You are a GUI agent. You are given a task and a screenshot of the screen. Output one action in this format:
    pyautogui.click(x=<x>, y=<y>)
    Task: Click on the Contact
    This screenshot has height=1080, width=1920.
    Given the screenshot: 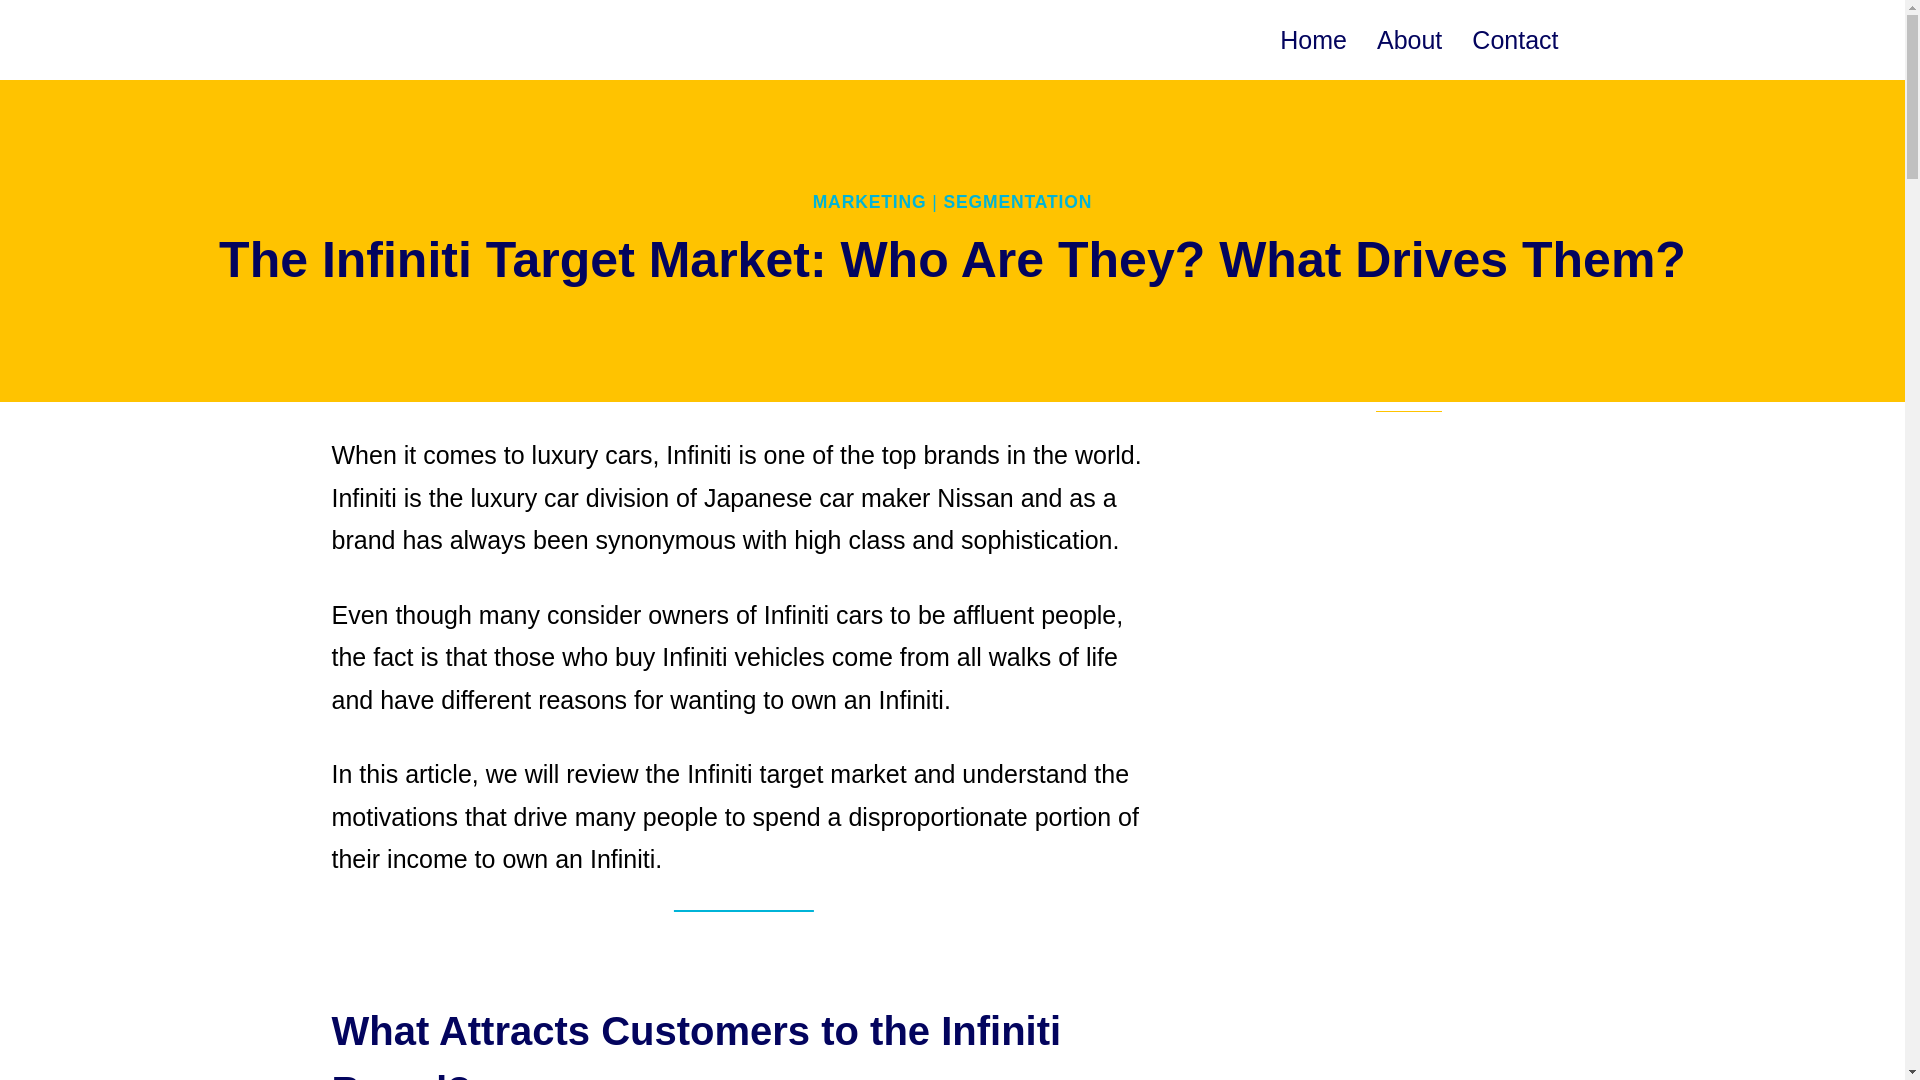 What is the action you would take?
    pyautogui.click(x=1514, y=40)
    